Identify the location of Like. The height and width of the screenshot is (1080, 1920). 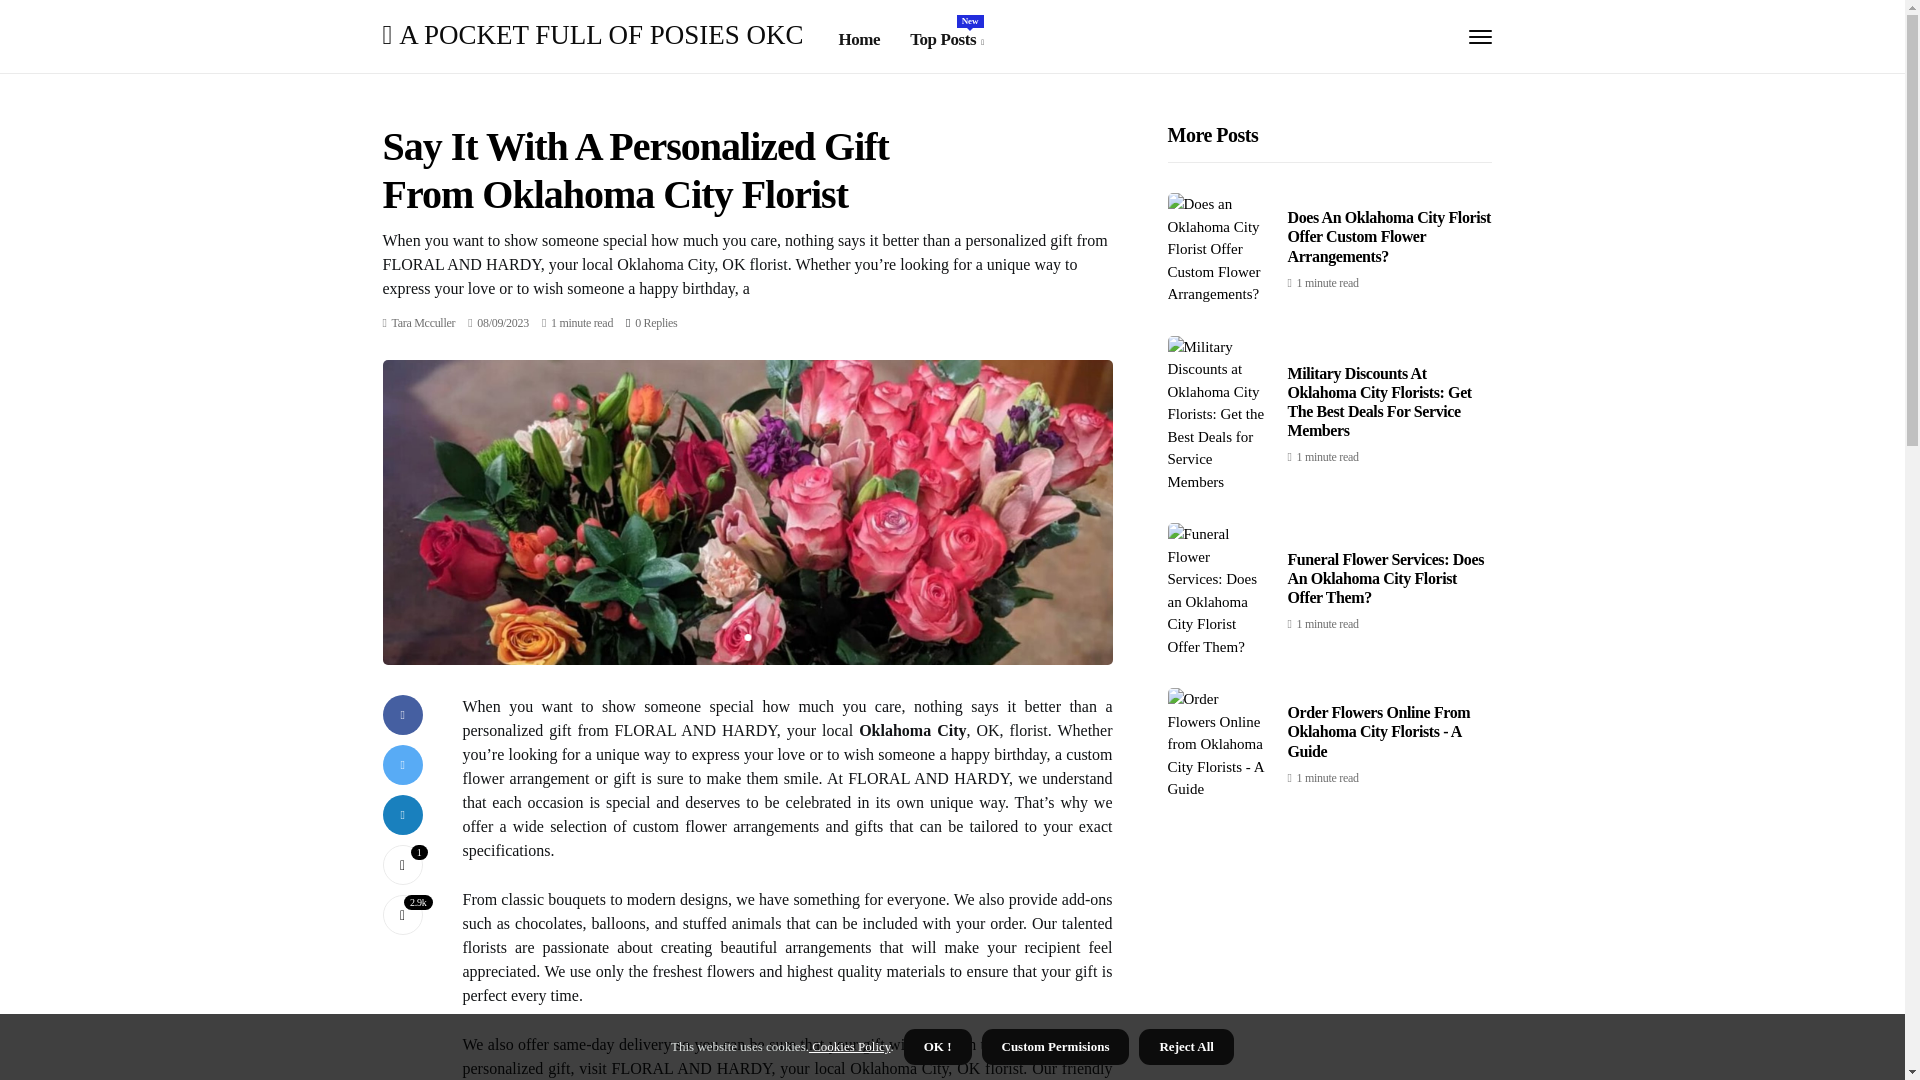
(402, 864).